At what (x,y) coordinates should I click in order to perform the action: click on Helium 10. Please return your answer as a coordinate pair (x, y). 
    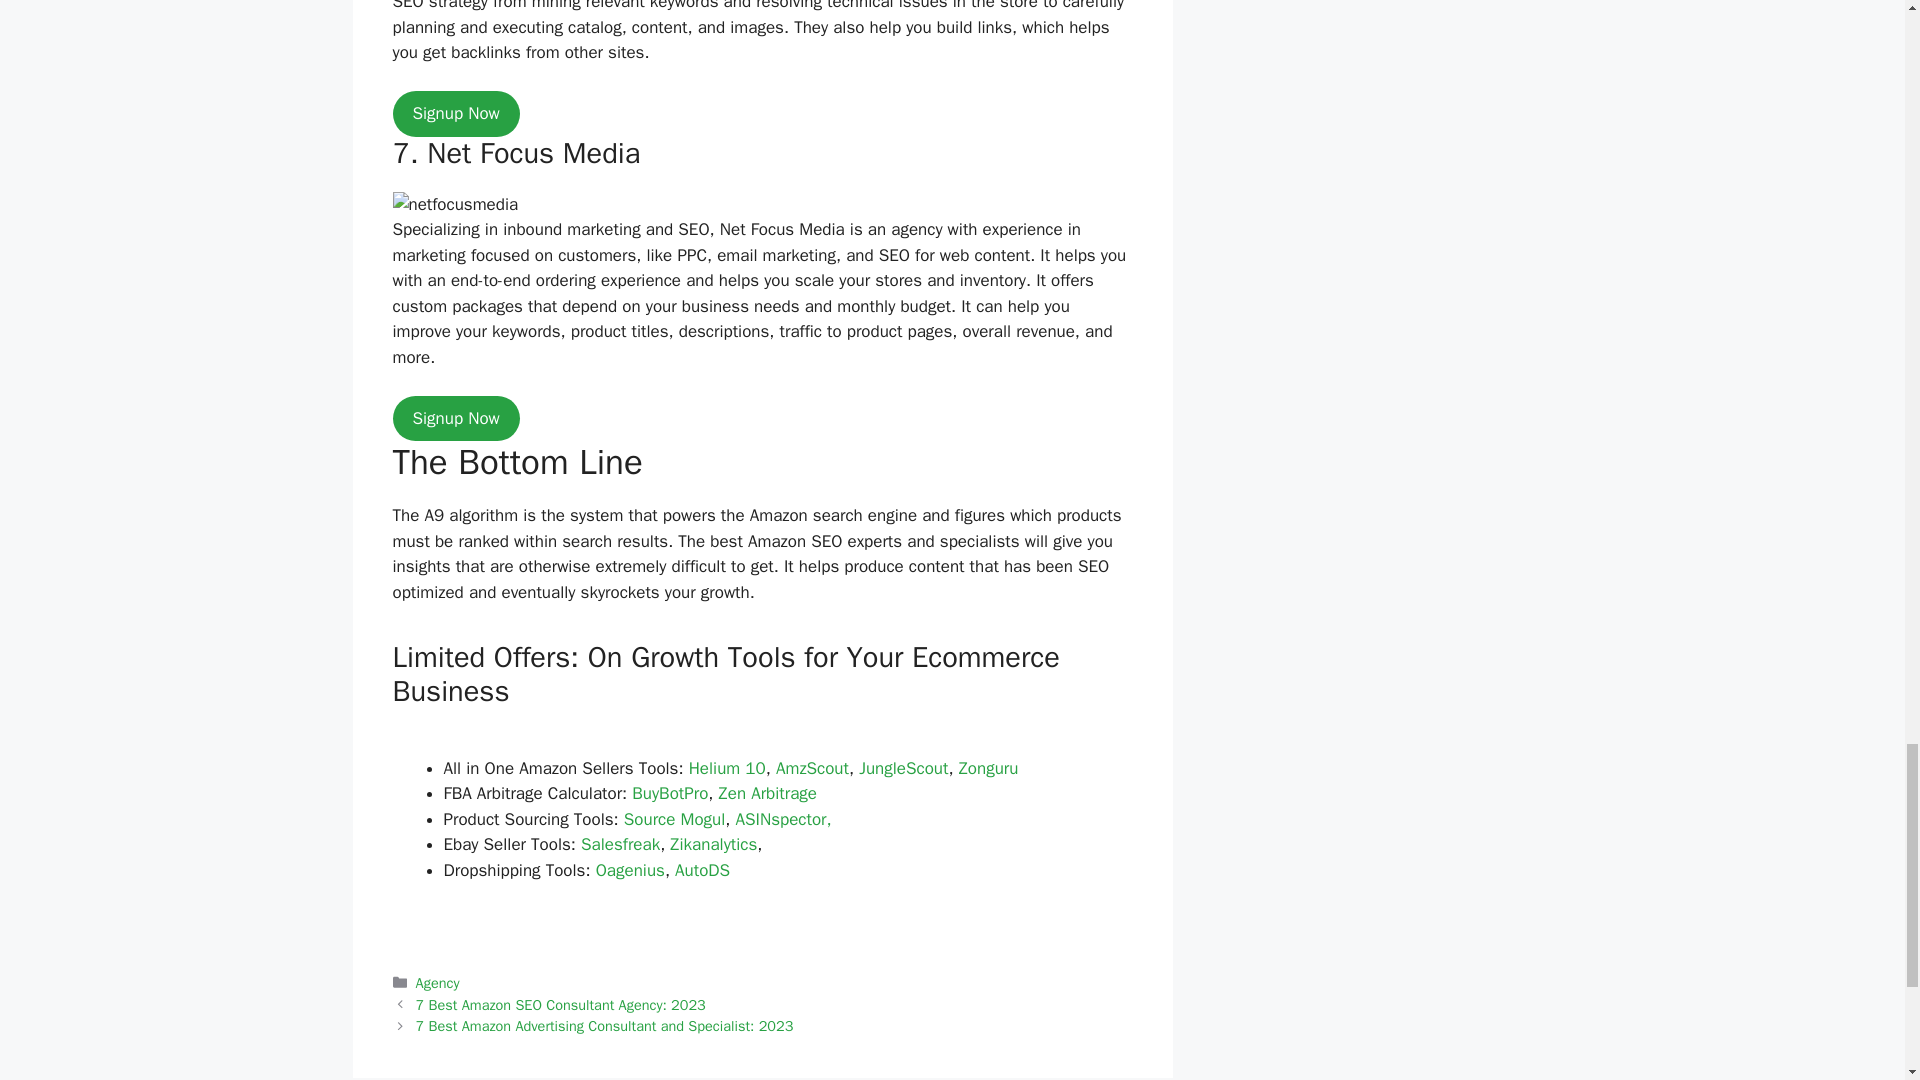
    Looking at the image, I should click on (728, 768).